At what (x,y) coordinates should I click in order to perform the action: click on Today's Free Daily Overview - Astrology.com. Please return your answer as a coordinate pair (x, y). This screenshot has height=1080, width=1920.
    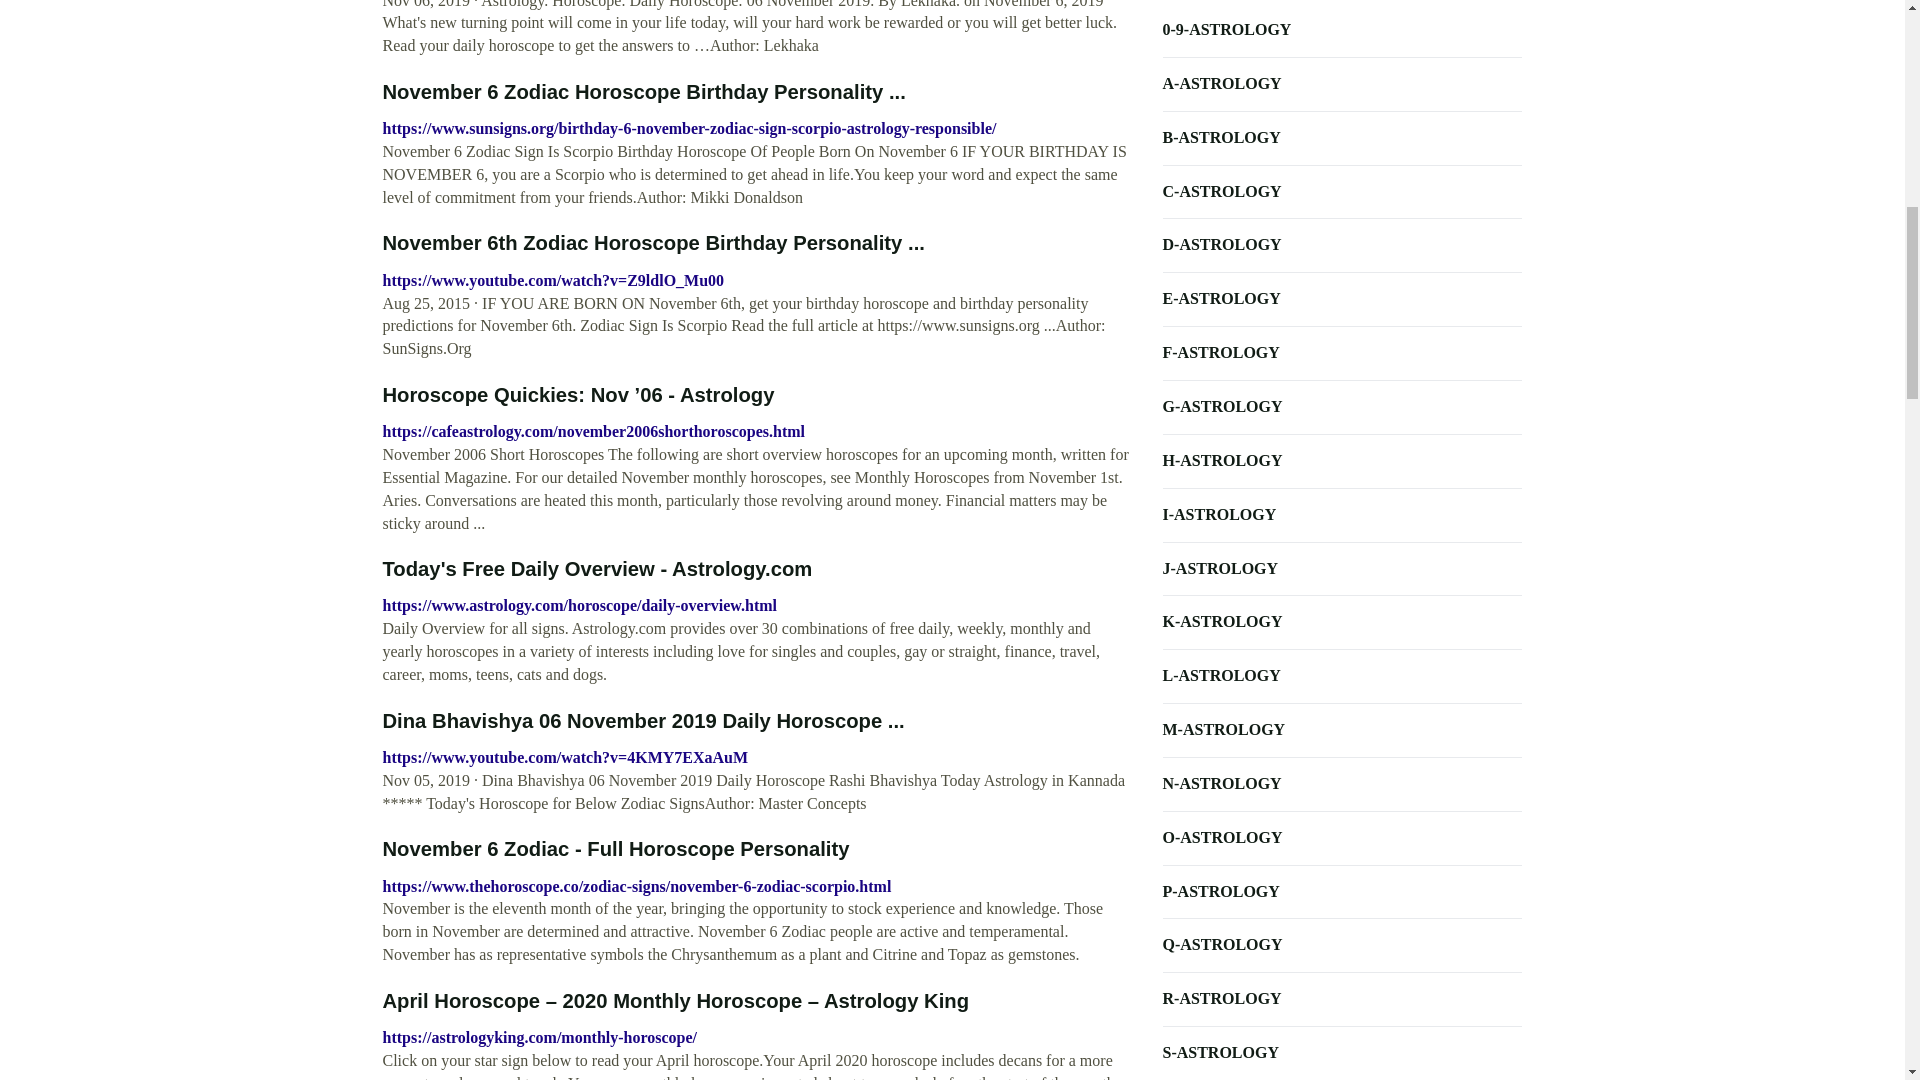
    Looking at the image, I should click on (597, 568).